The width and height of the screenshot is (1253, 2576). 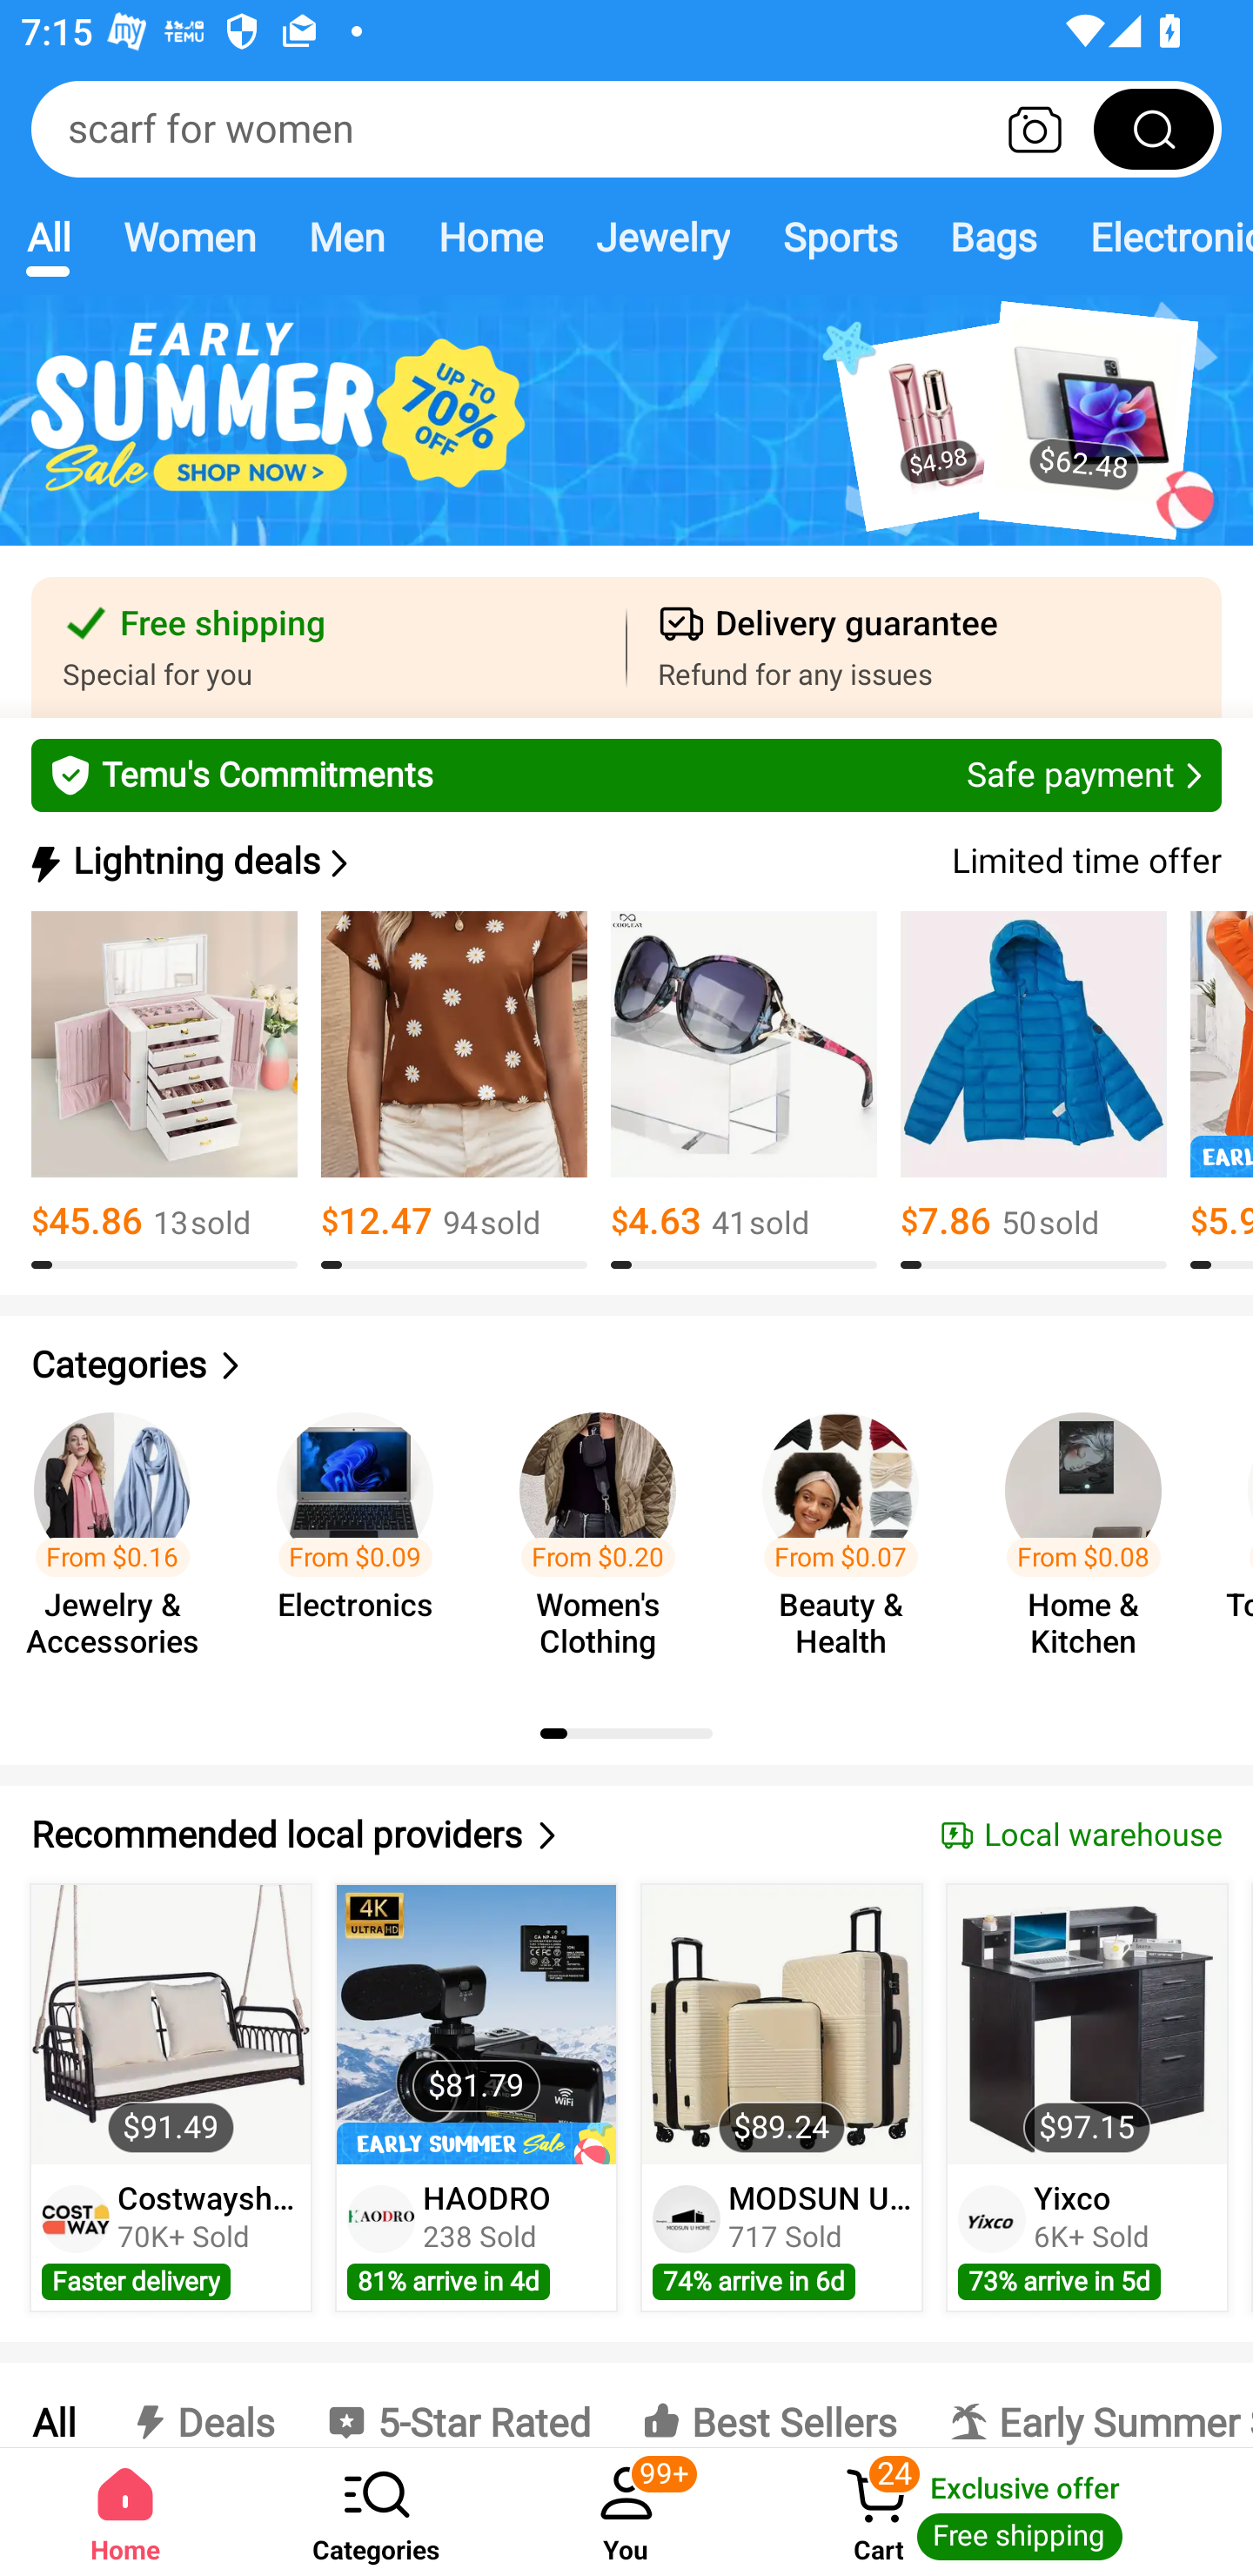 What do you see at coordinates (994, 237) in the screenshot?
I see `Bags` at bounding box center [994, 237].